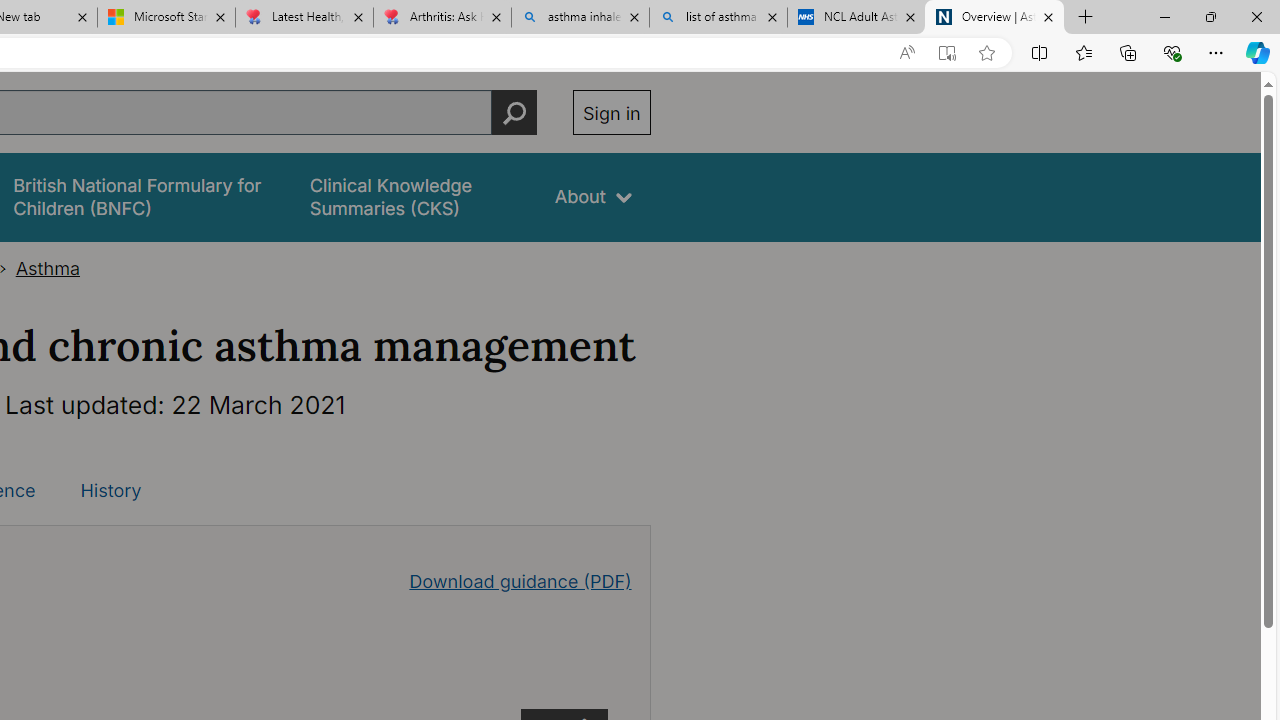 Image resolution: width=1280 pixels, height=720 pixels. Describe the element at coordinates (514, 112) in the screenshot. I see `Perform search` at that location.